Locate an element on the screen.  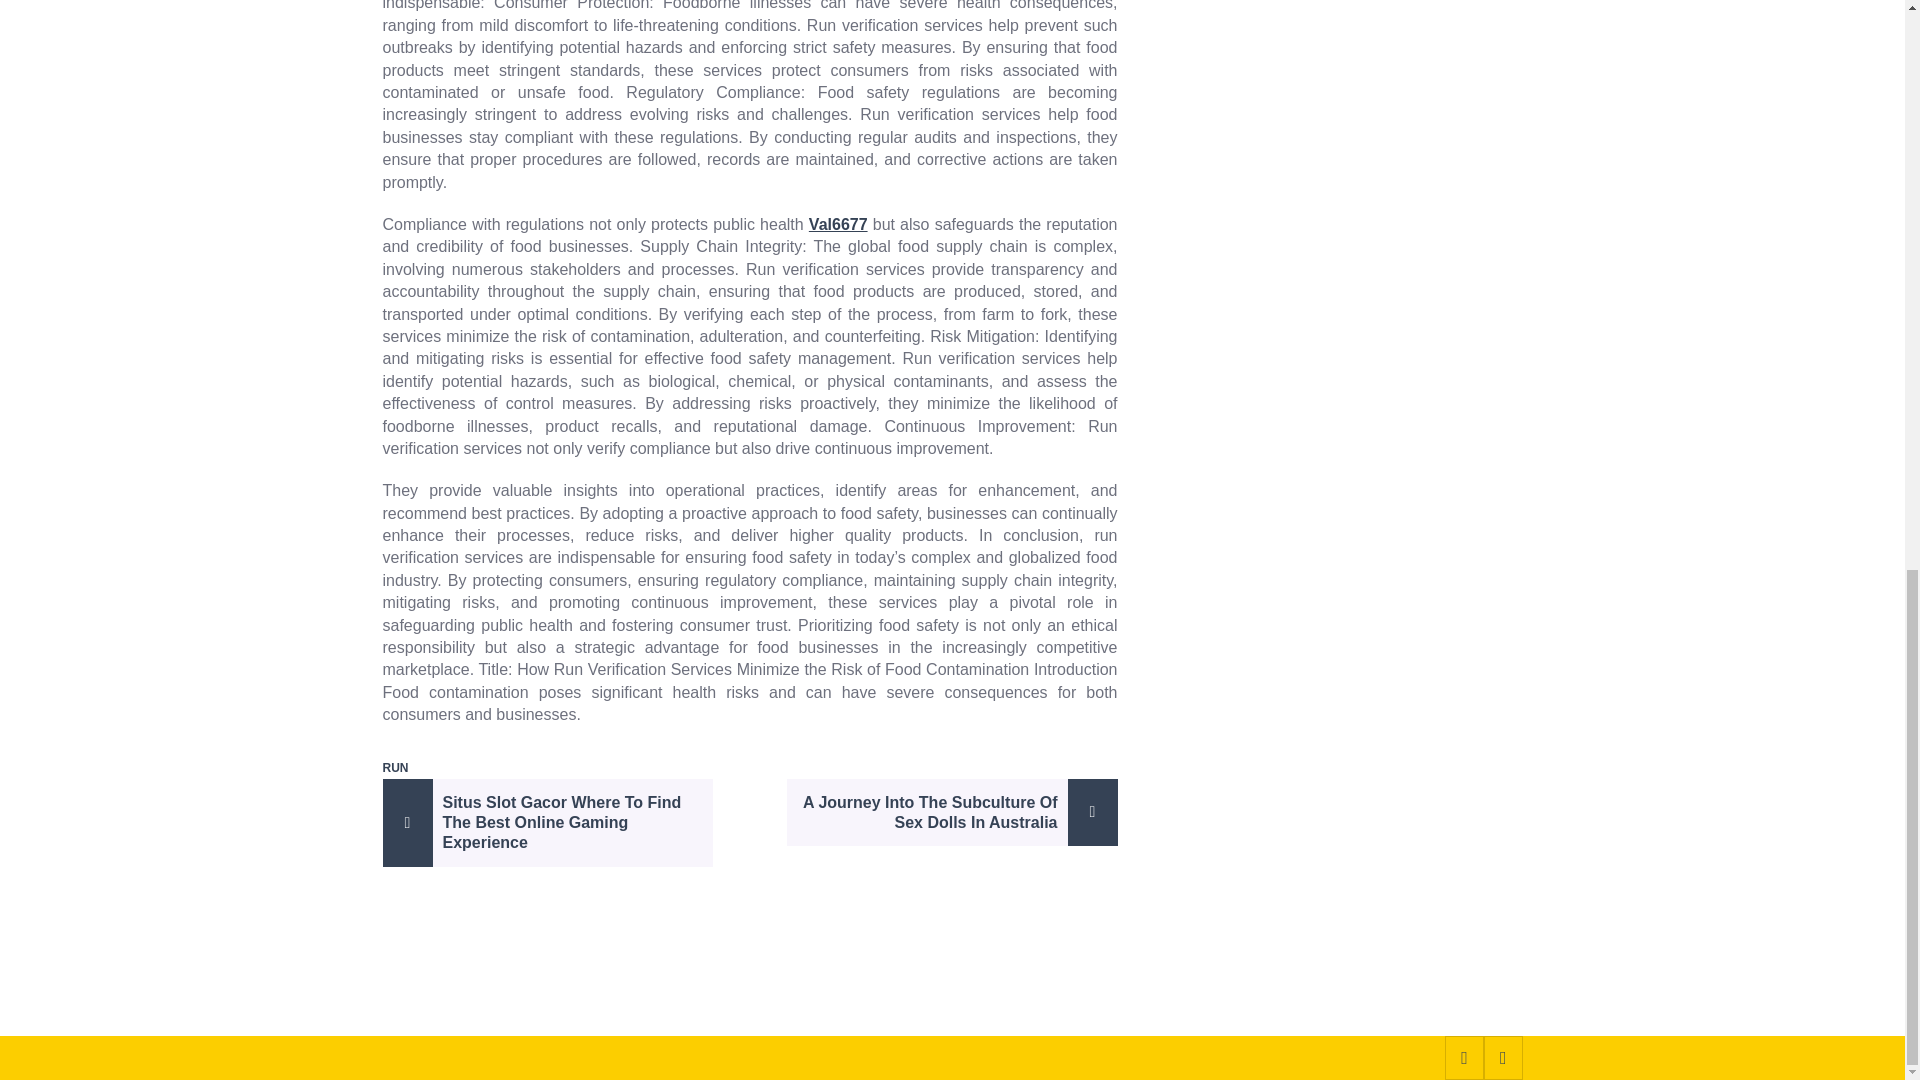
A Journey Into The Subculture Of Sex Dolls In Australia is located at coordinates (952, 812).